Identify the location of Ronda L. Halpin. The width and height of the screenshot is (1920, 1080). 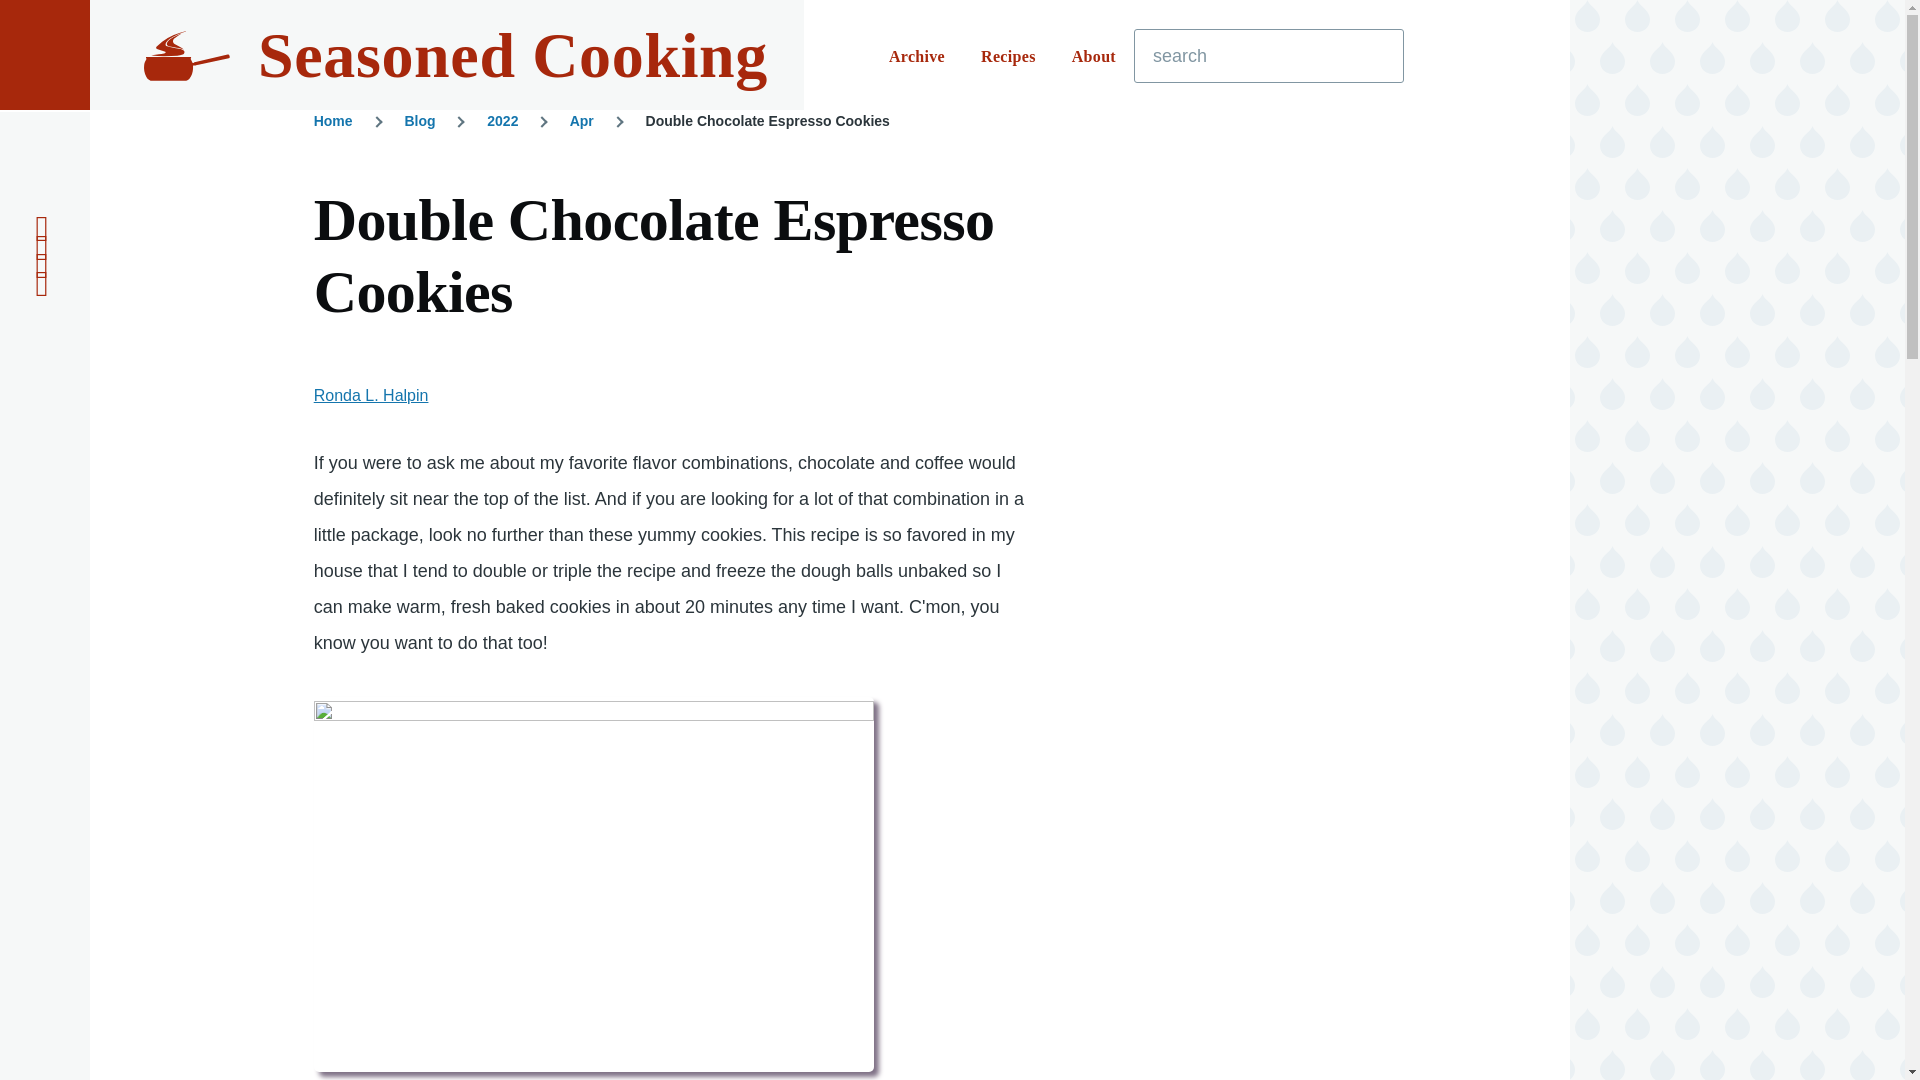
(371, 394).